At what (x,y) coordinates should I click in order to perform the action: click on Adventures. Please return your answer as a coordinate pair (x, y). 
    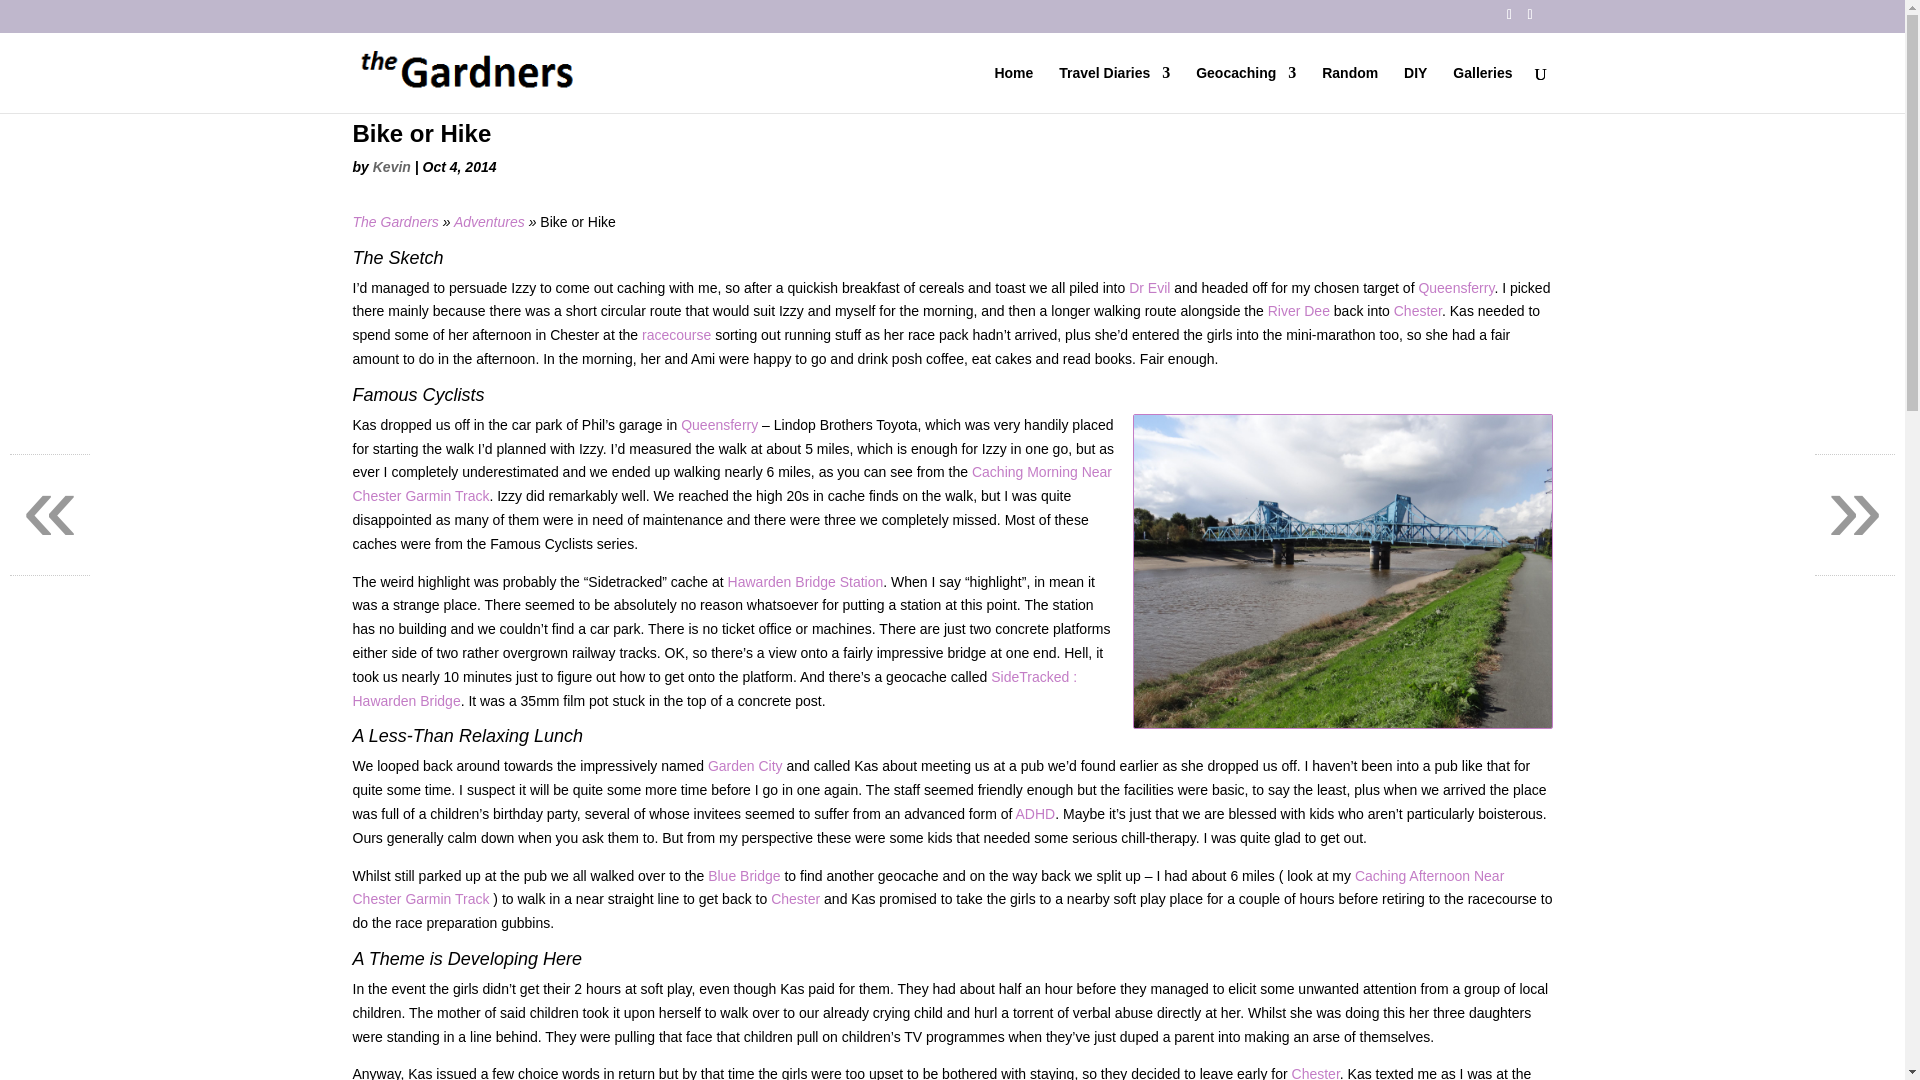
    Looking at the image, I should click on (488, 222).